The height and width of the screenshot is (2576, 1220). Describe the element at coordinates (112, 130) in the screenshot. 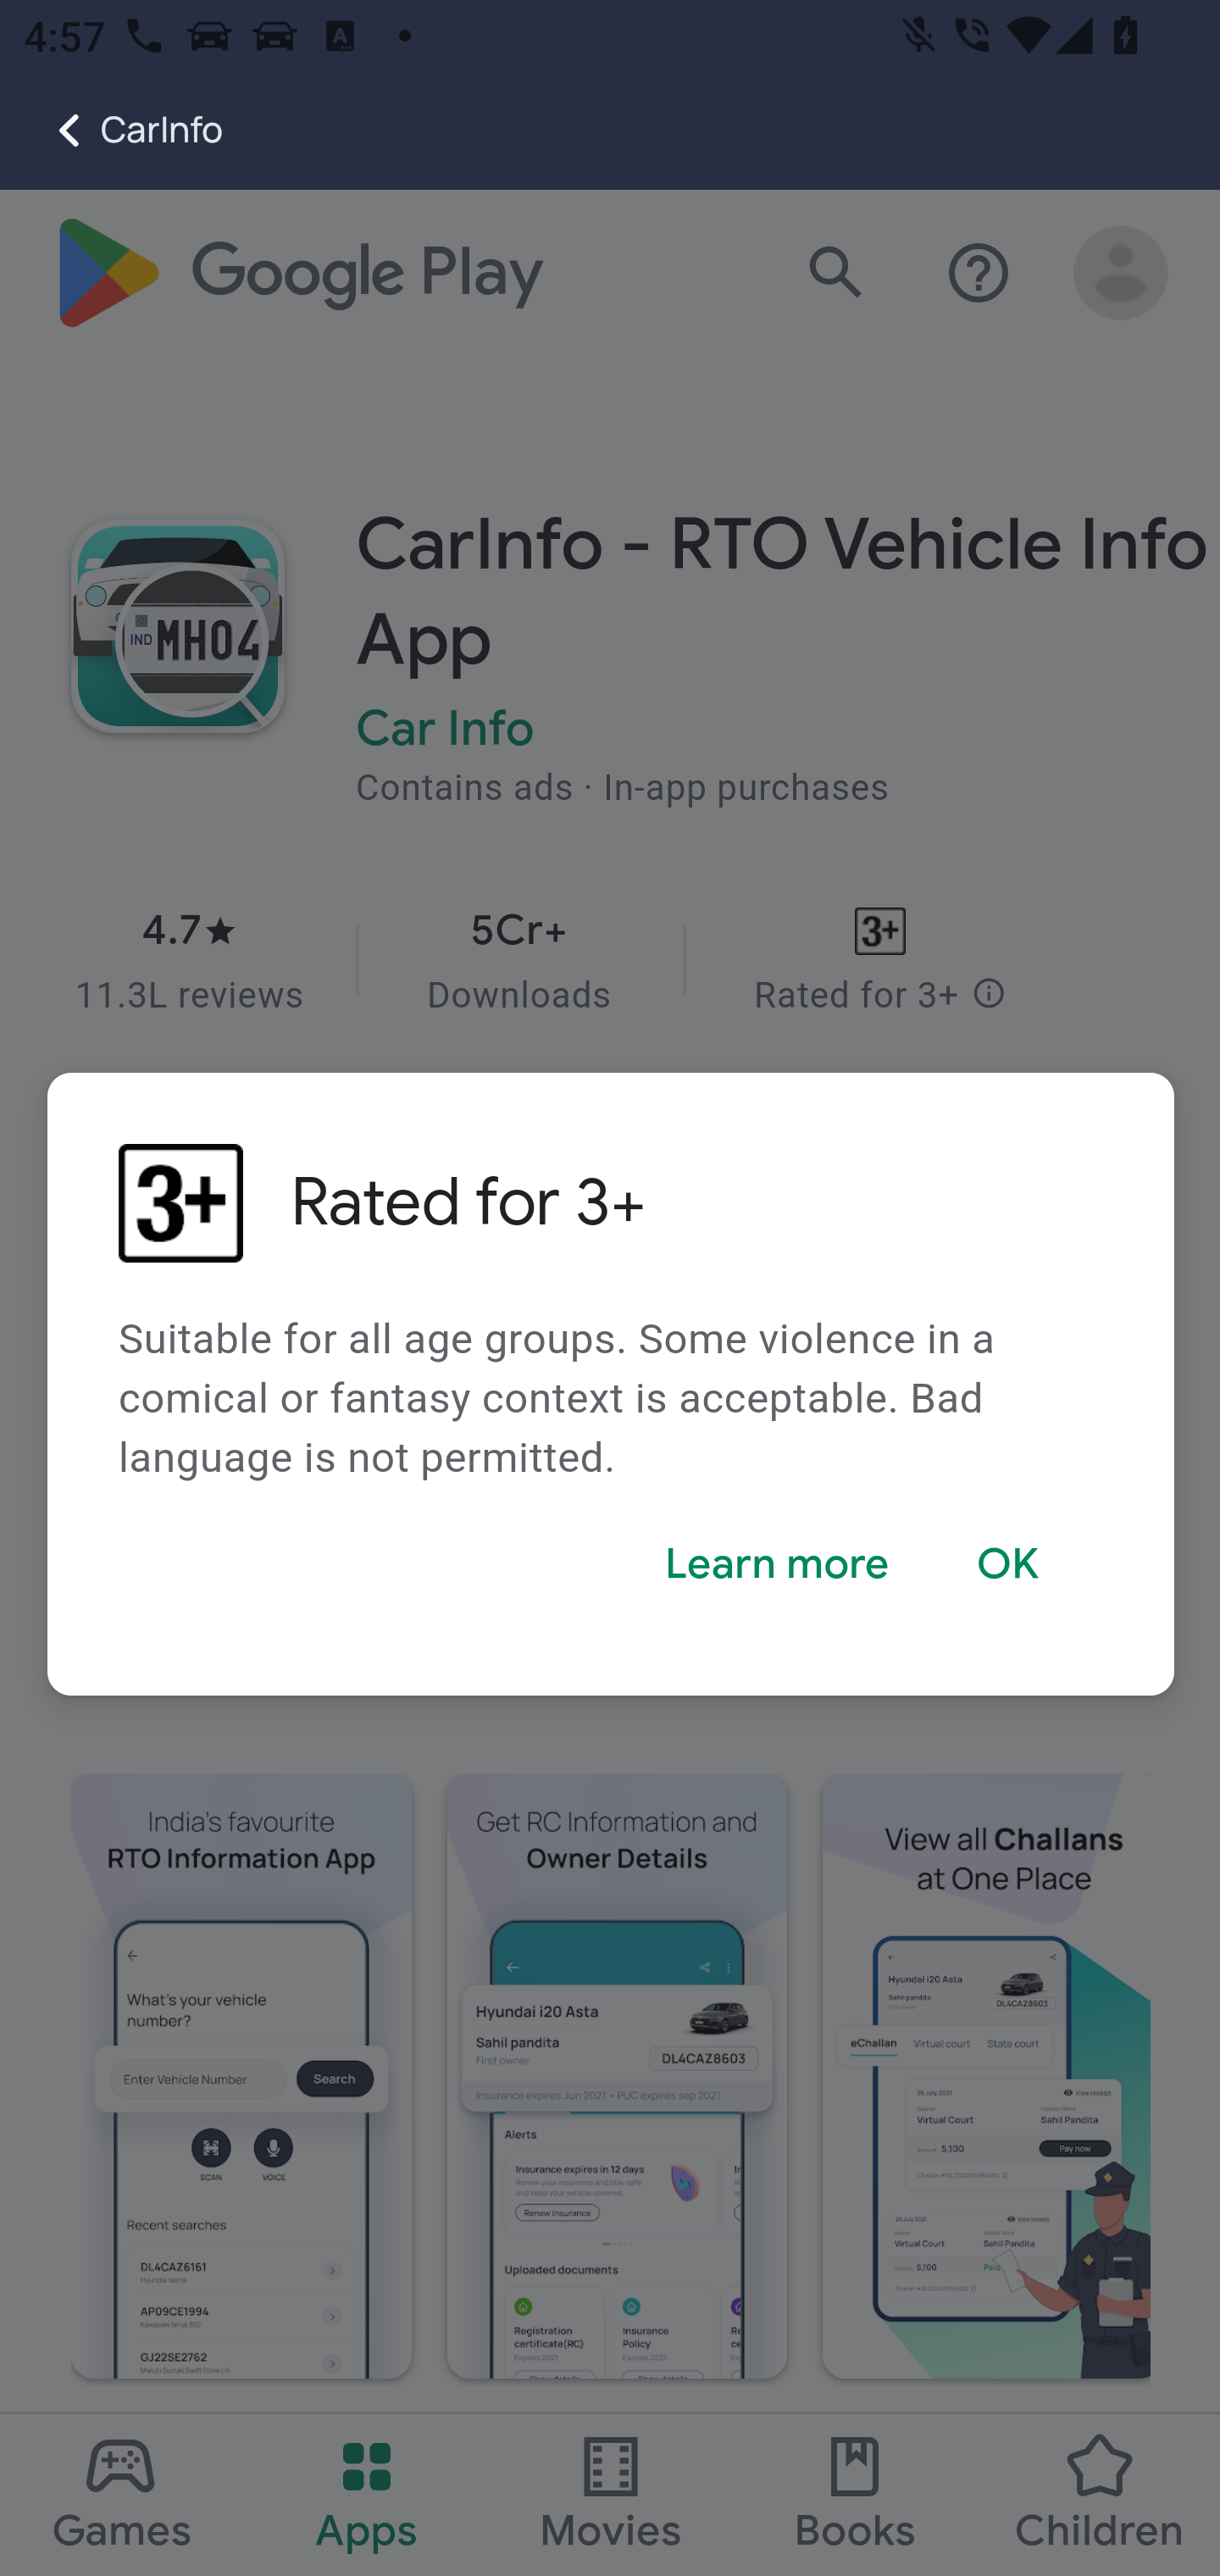

I see `CarInfo` at that location.